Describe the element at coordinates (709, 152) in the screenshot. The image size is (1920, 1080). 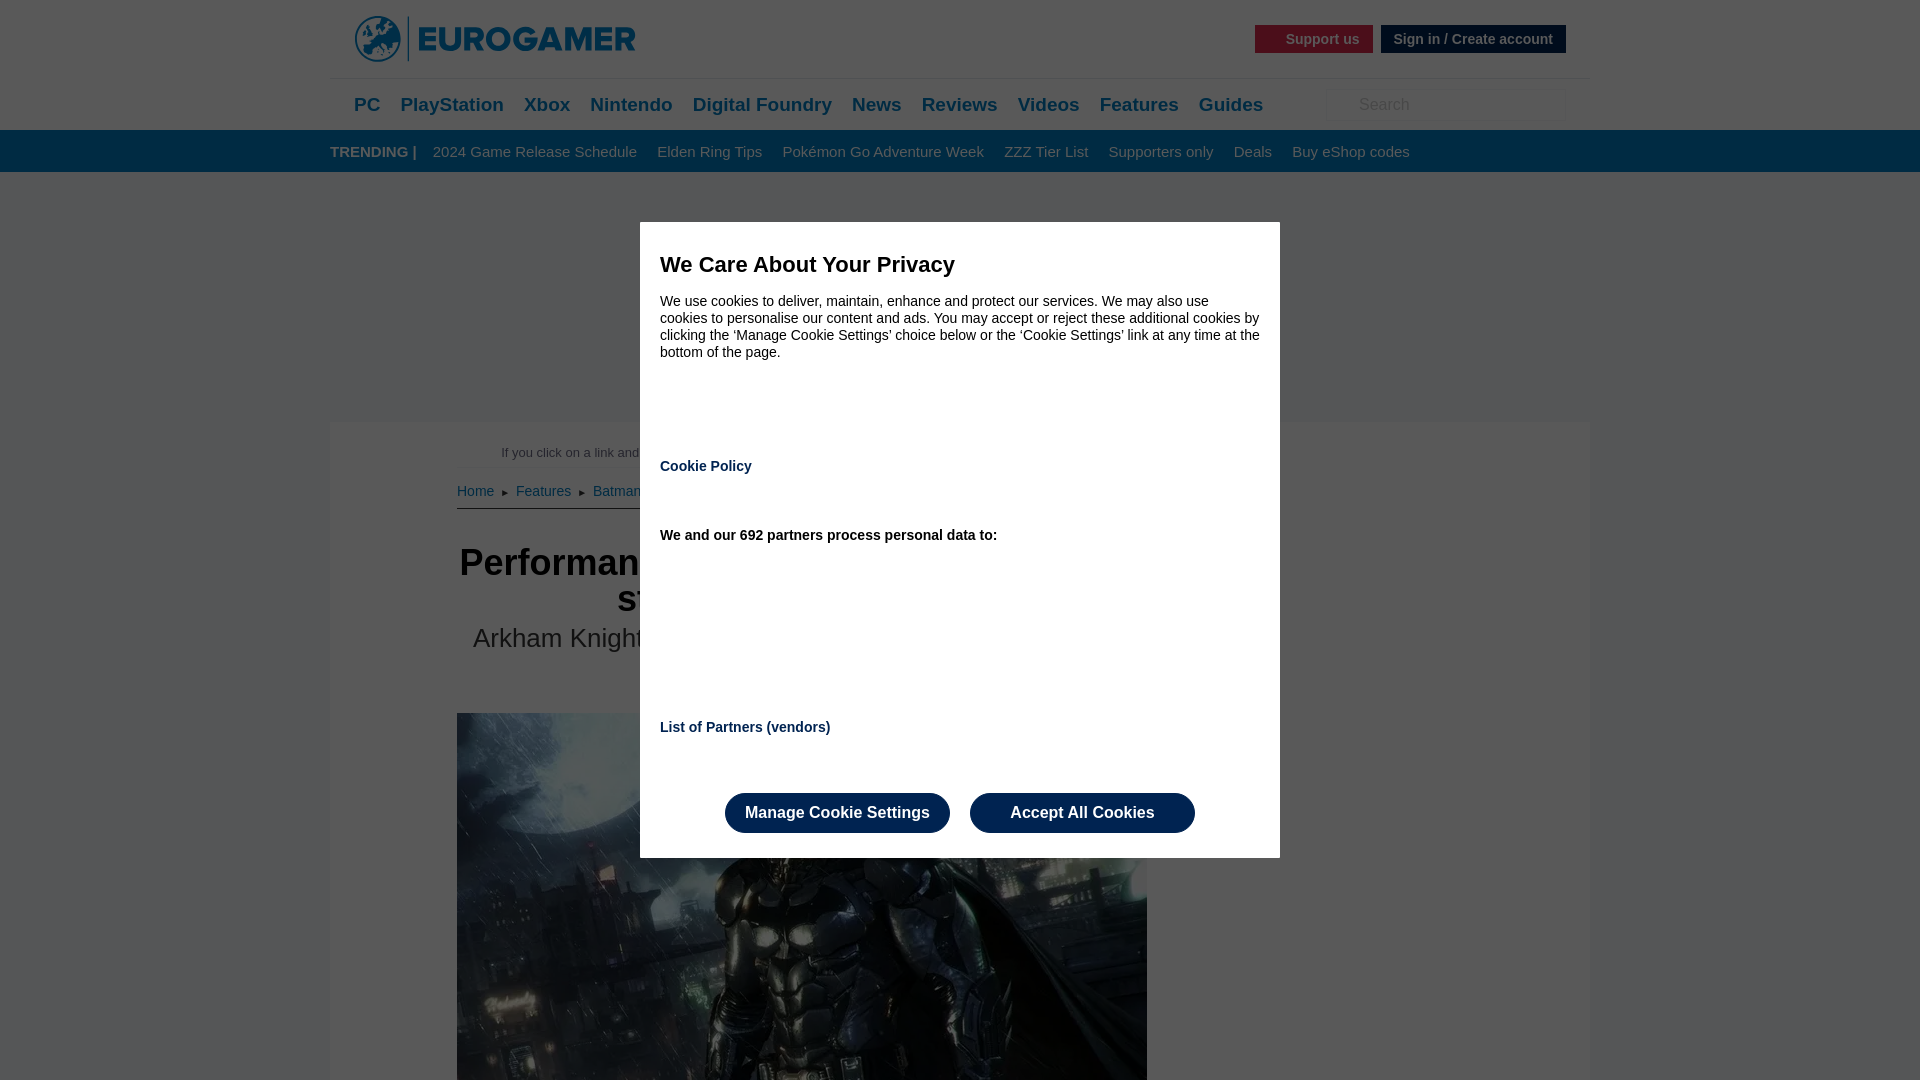
I see `Elden Ring Tips` at that location.